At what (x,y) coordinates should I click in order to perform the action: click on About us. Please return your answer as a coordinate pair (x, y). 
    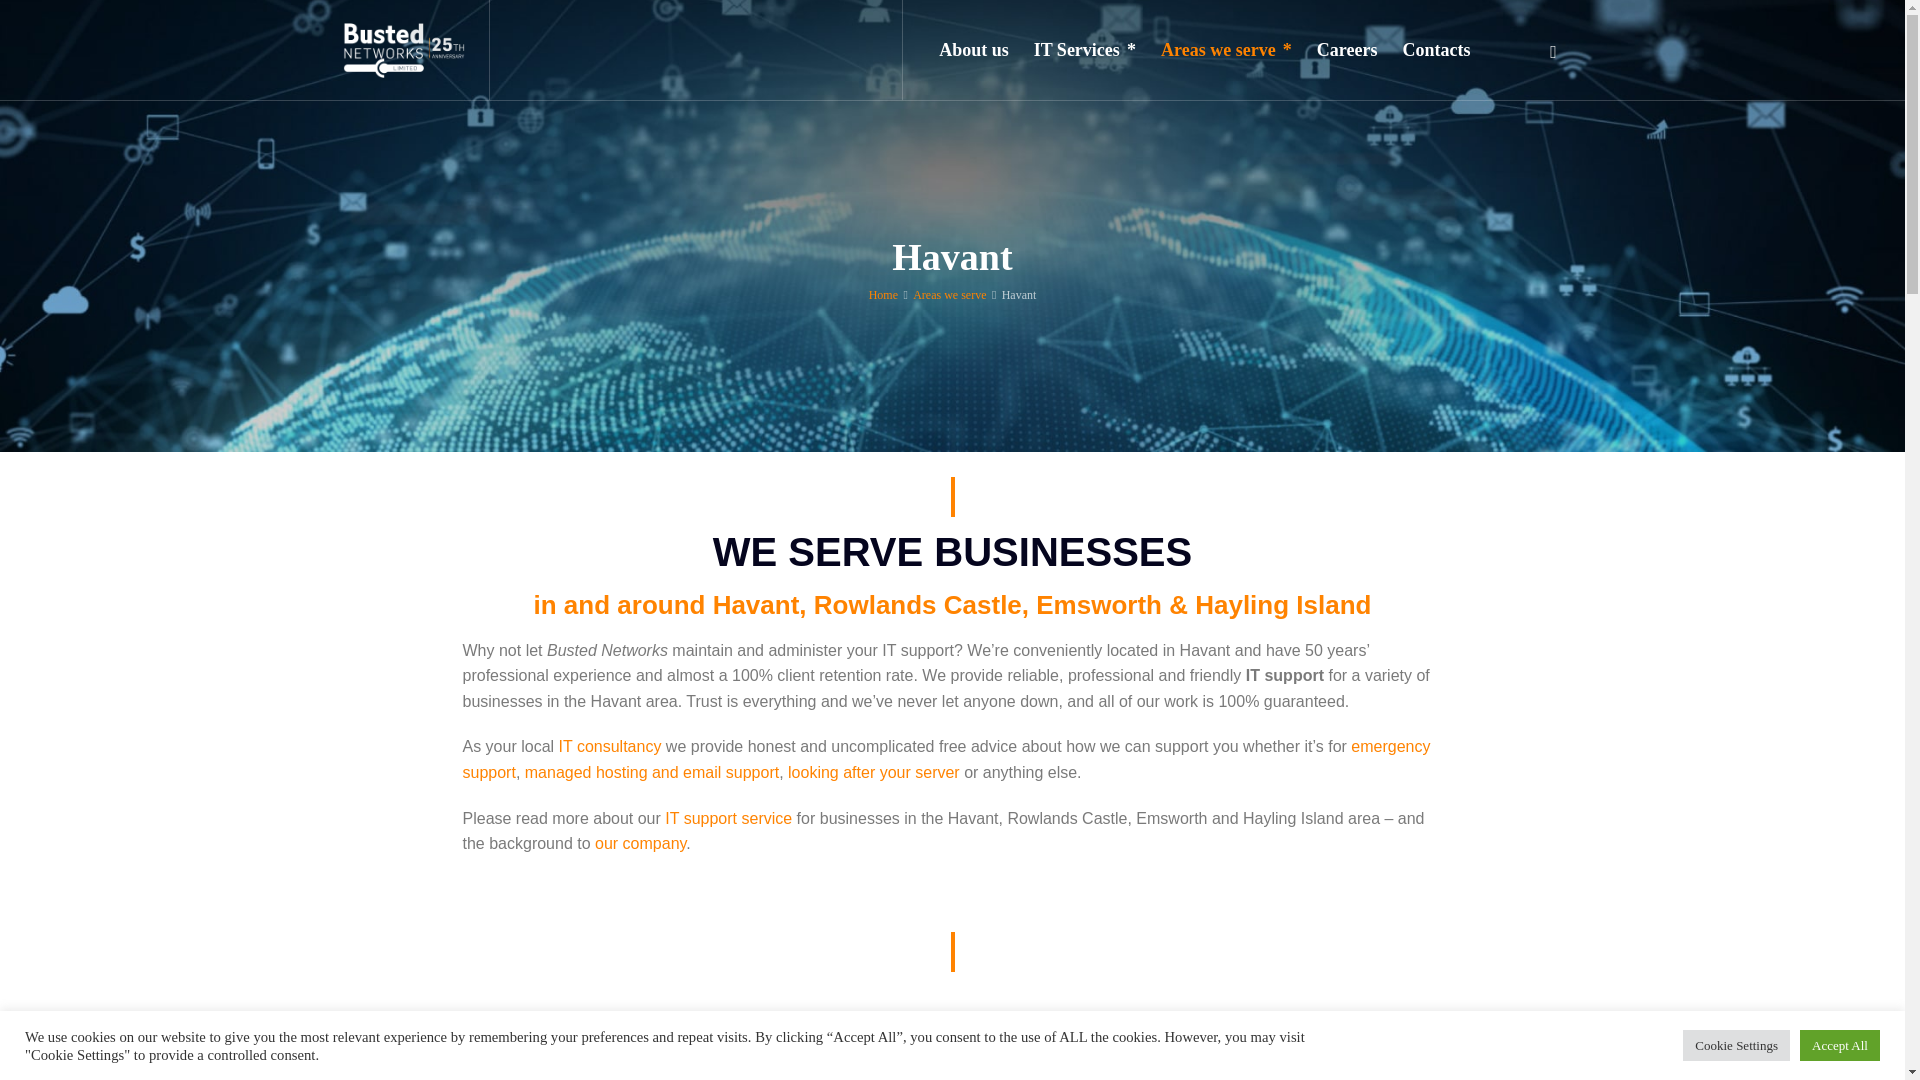
    Looking at the image, I should click on (974, 50).